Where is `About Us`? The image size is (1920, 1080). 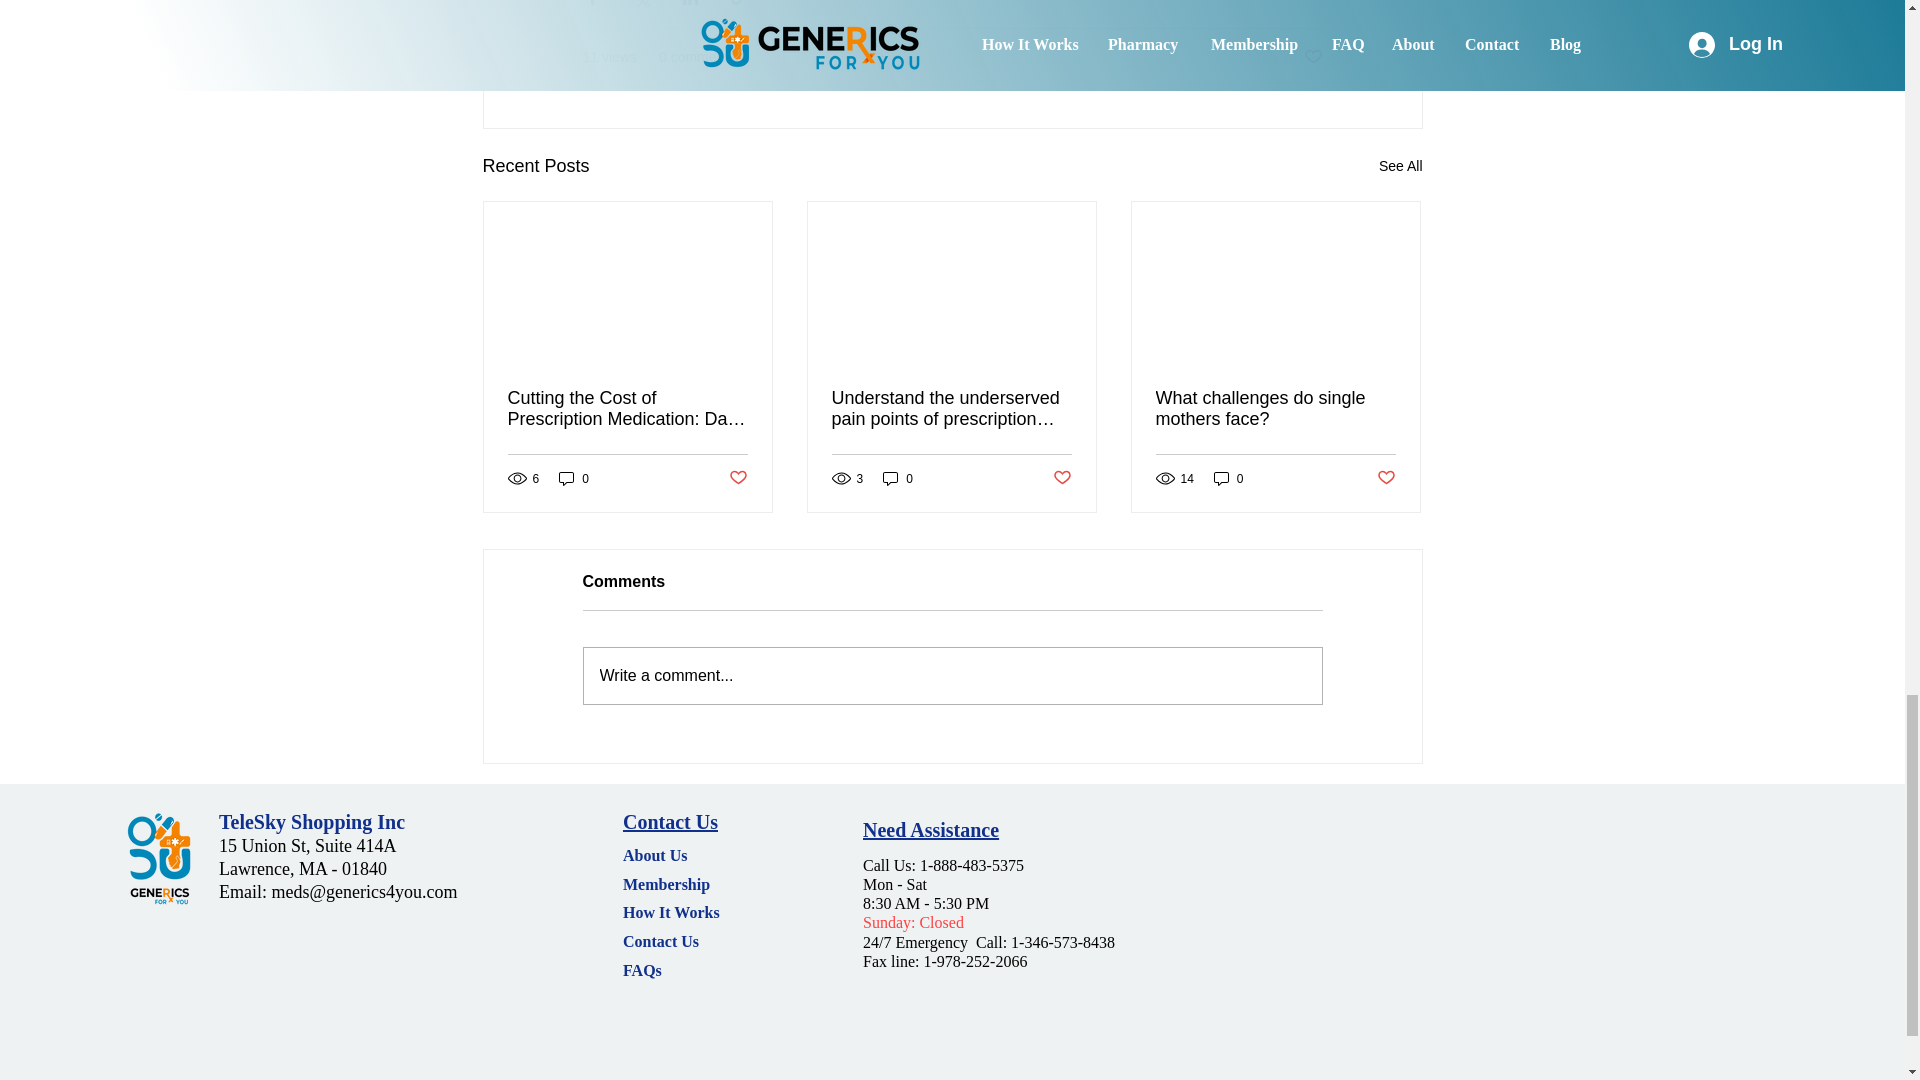 About Us is located at coordinates (654, 855).